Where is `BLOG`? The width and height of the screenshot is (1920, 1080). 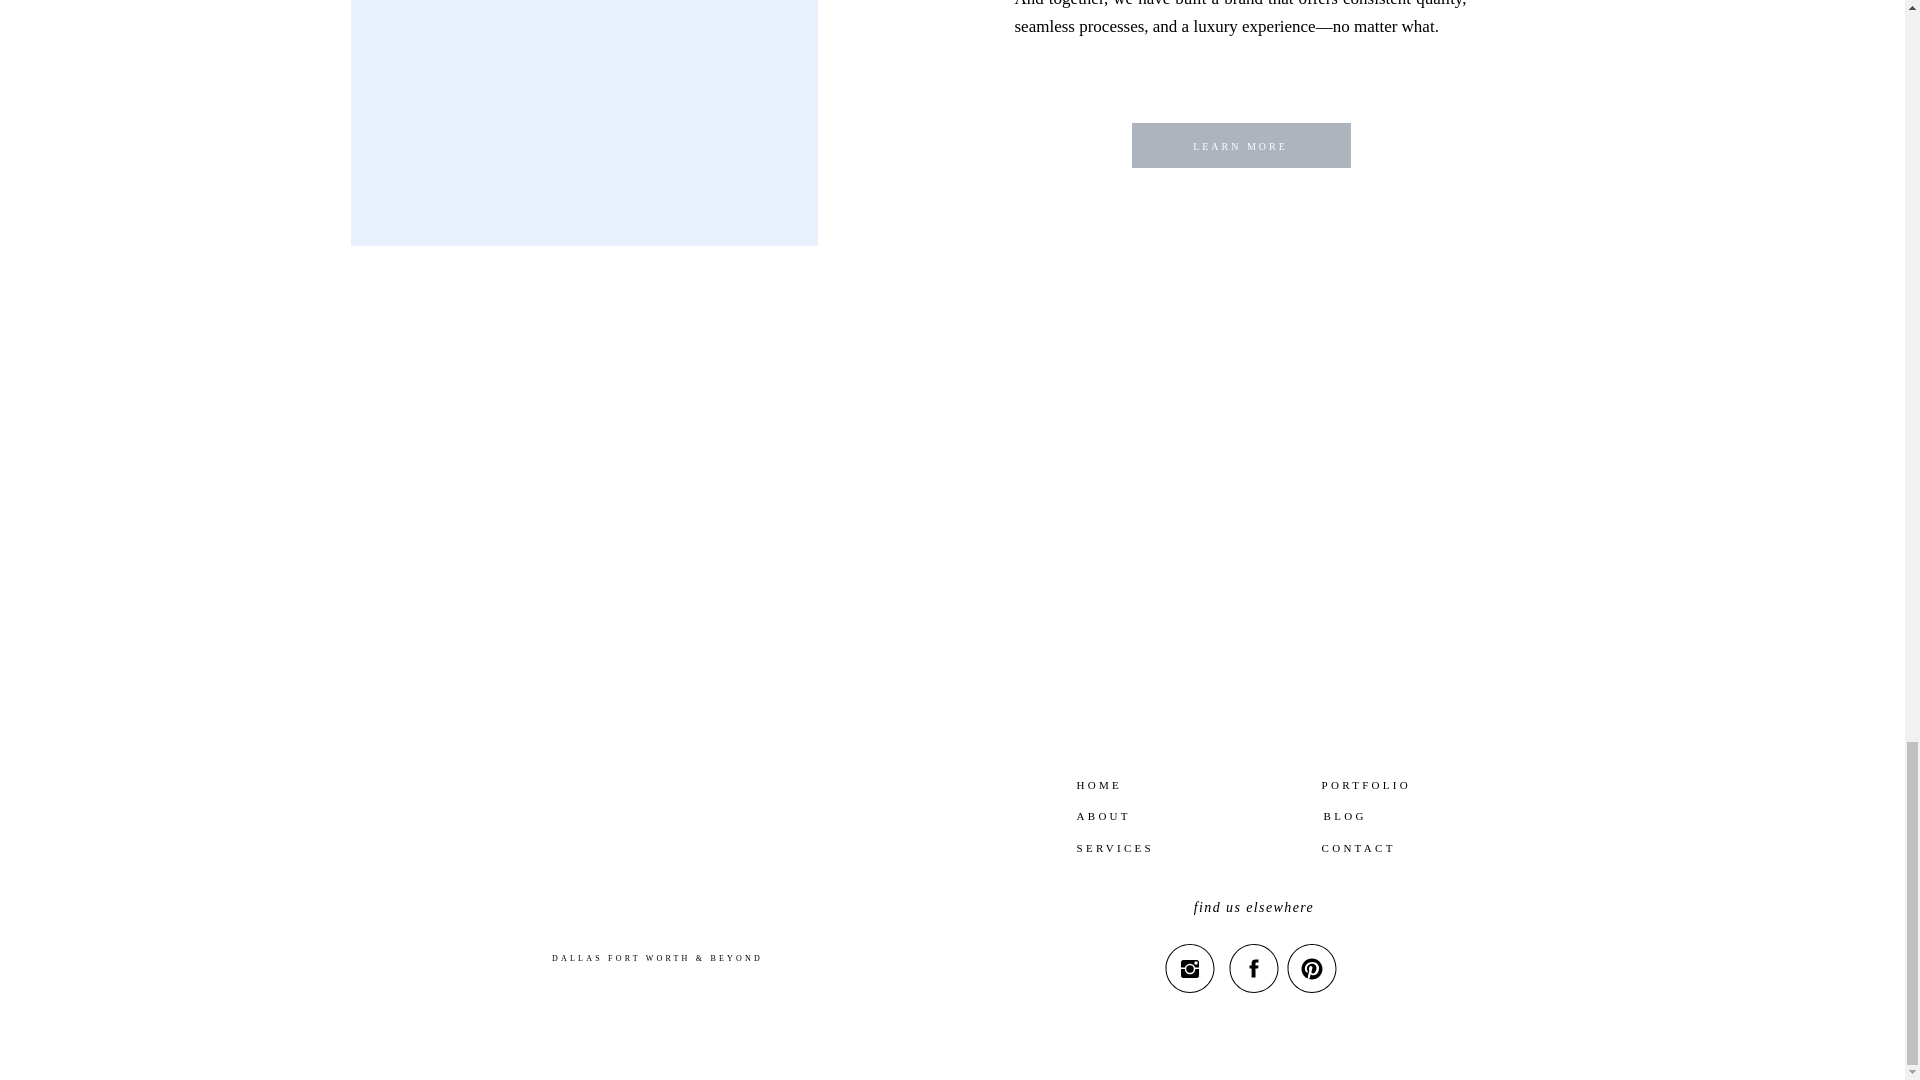
BLOG is located at coordinates (1430, 814).